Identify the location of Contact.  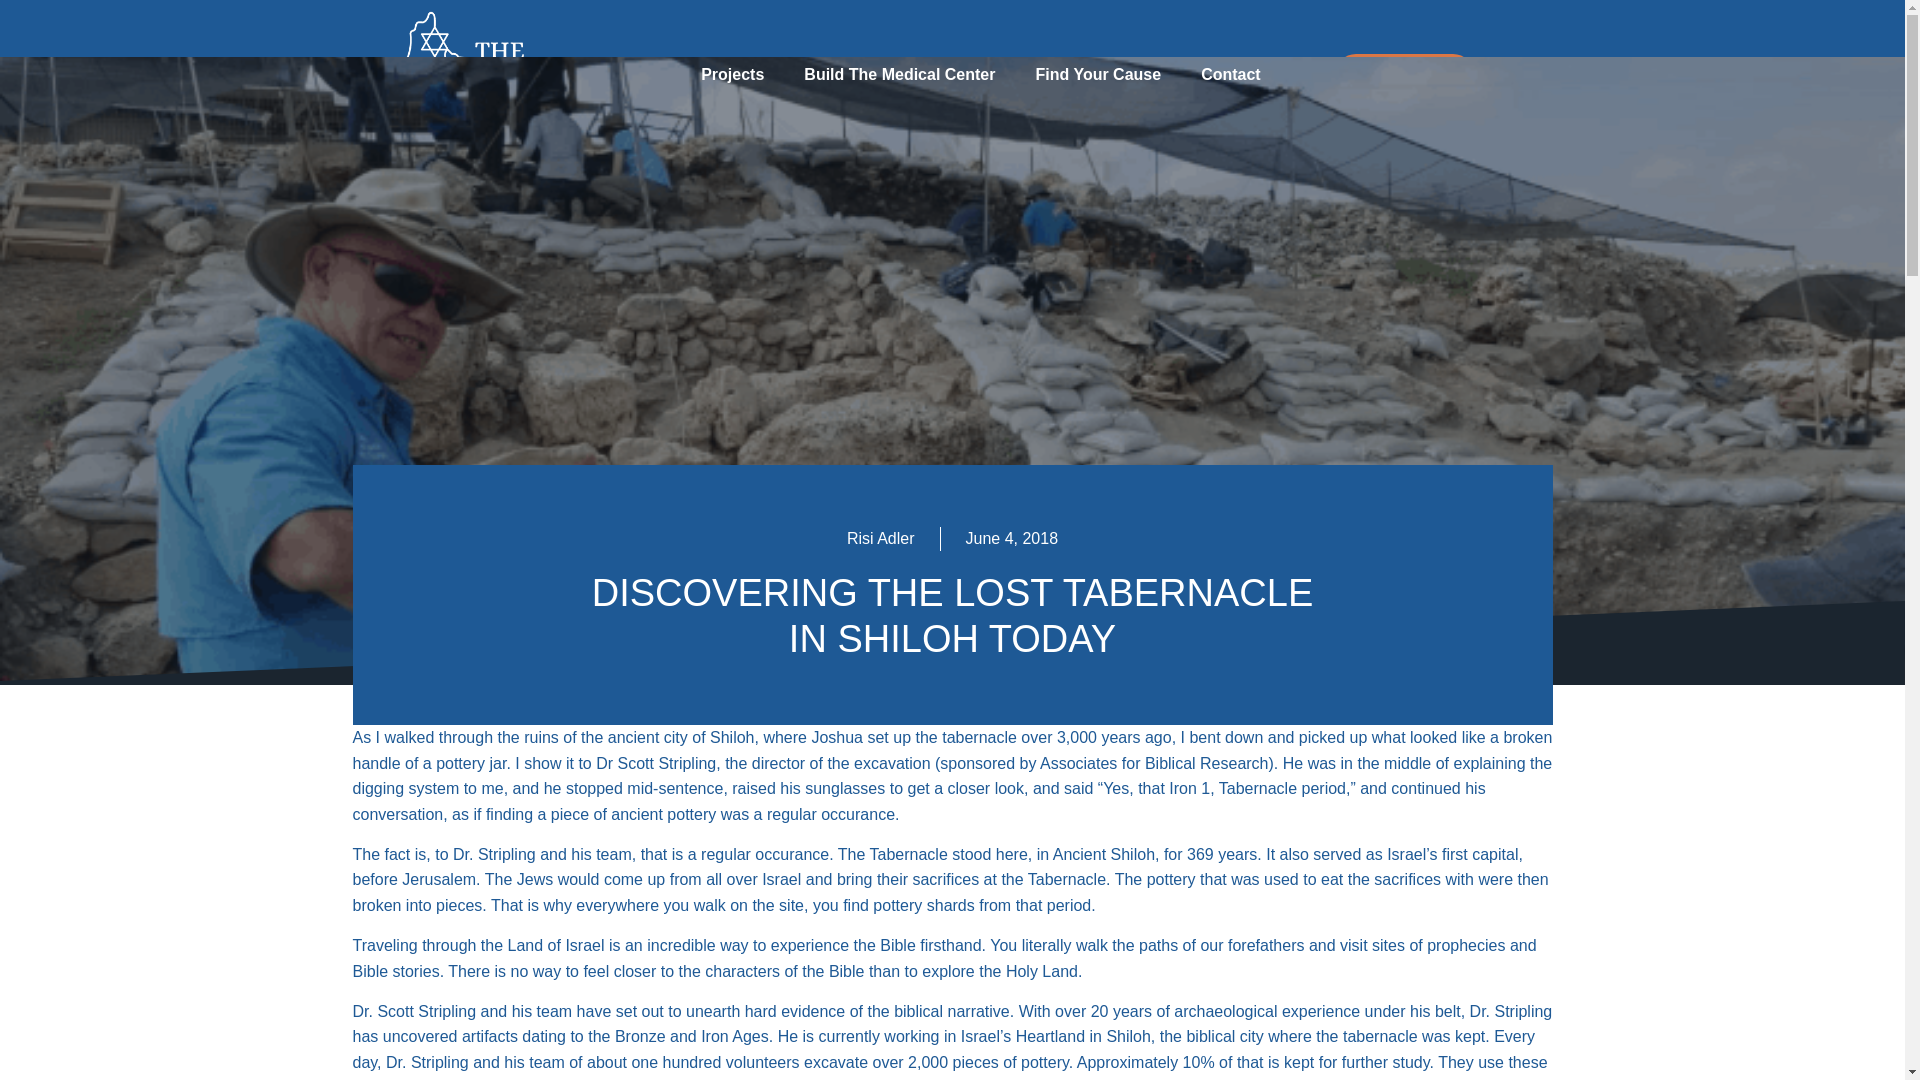
(1230, 74).